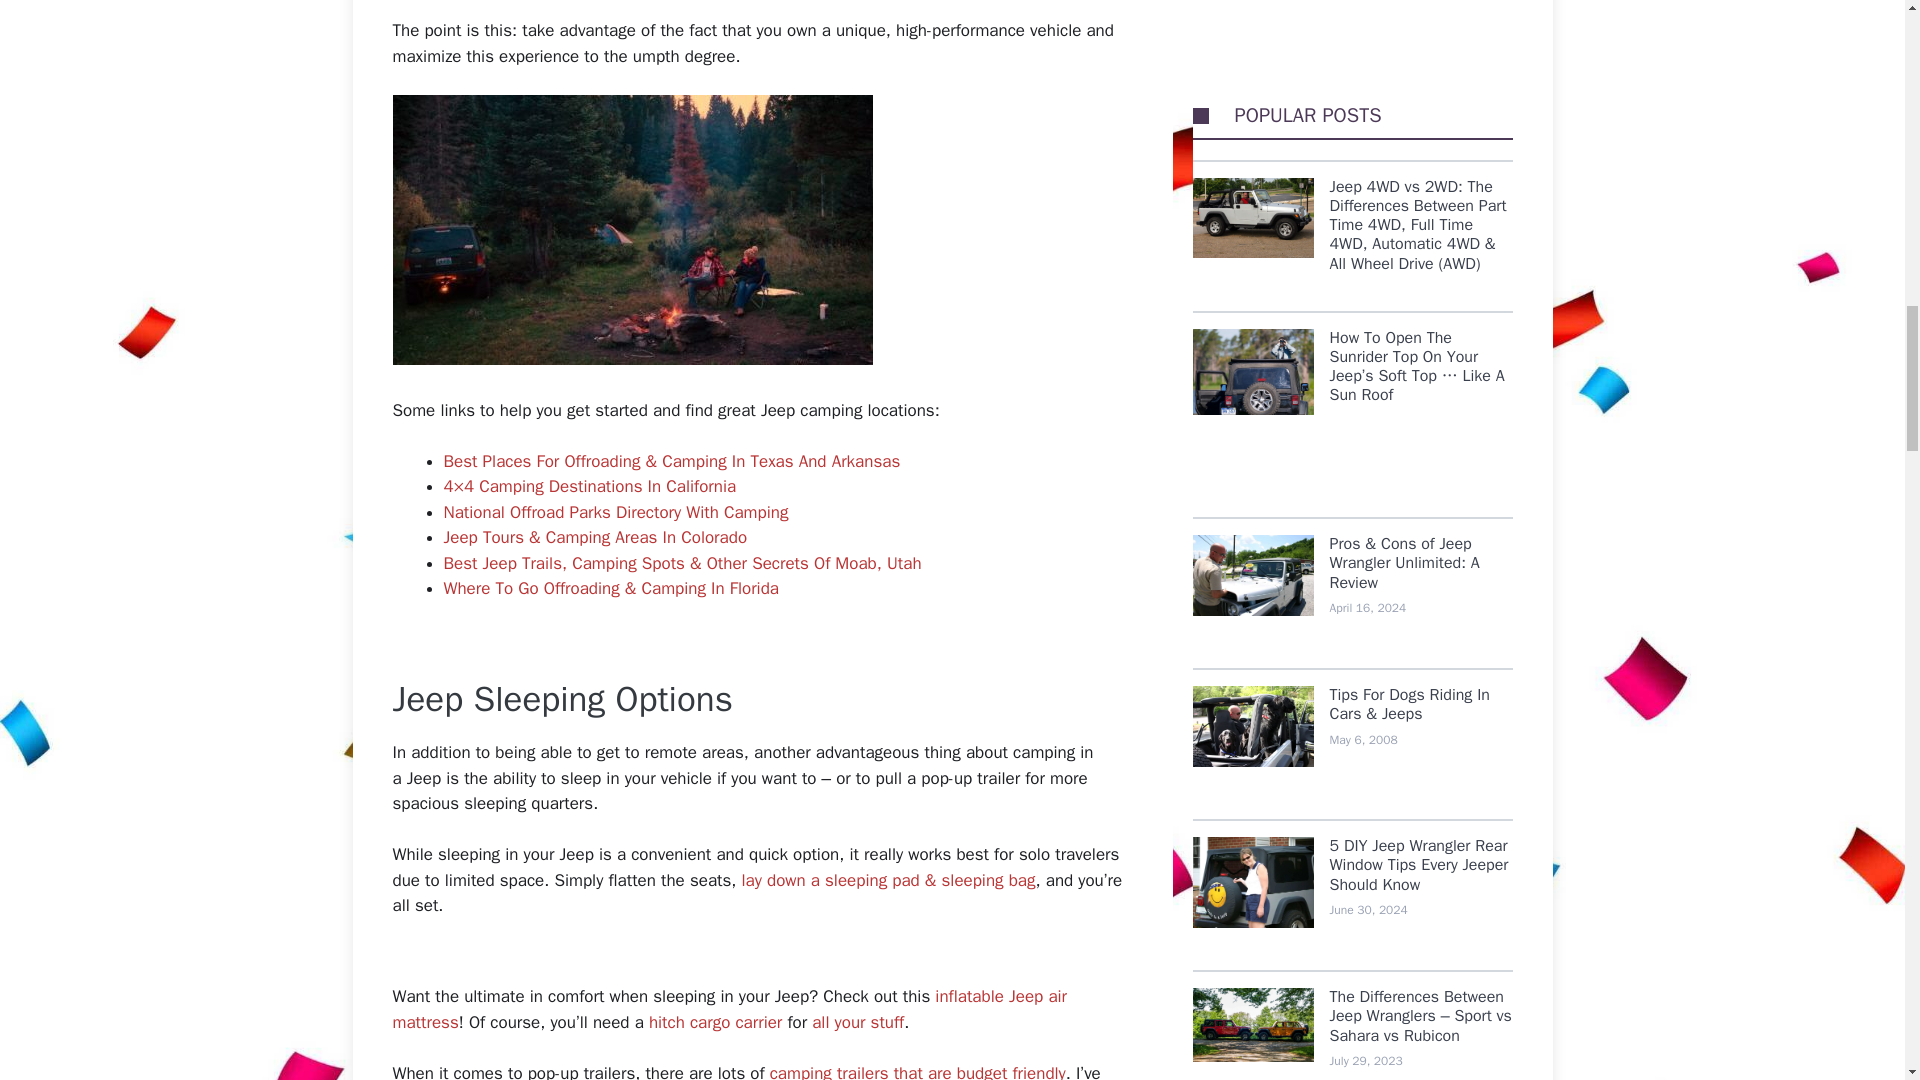 Image resolution: width=1920 pixels, height=1080 pixels. What do you see at coordinates (858, 1022) in the screenshot?
I see `all your stuff` at bounding box center [858, 1022].